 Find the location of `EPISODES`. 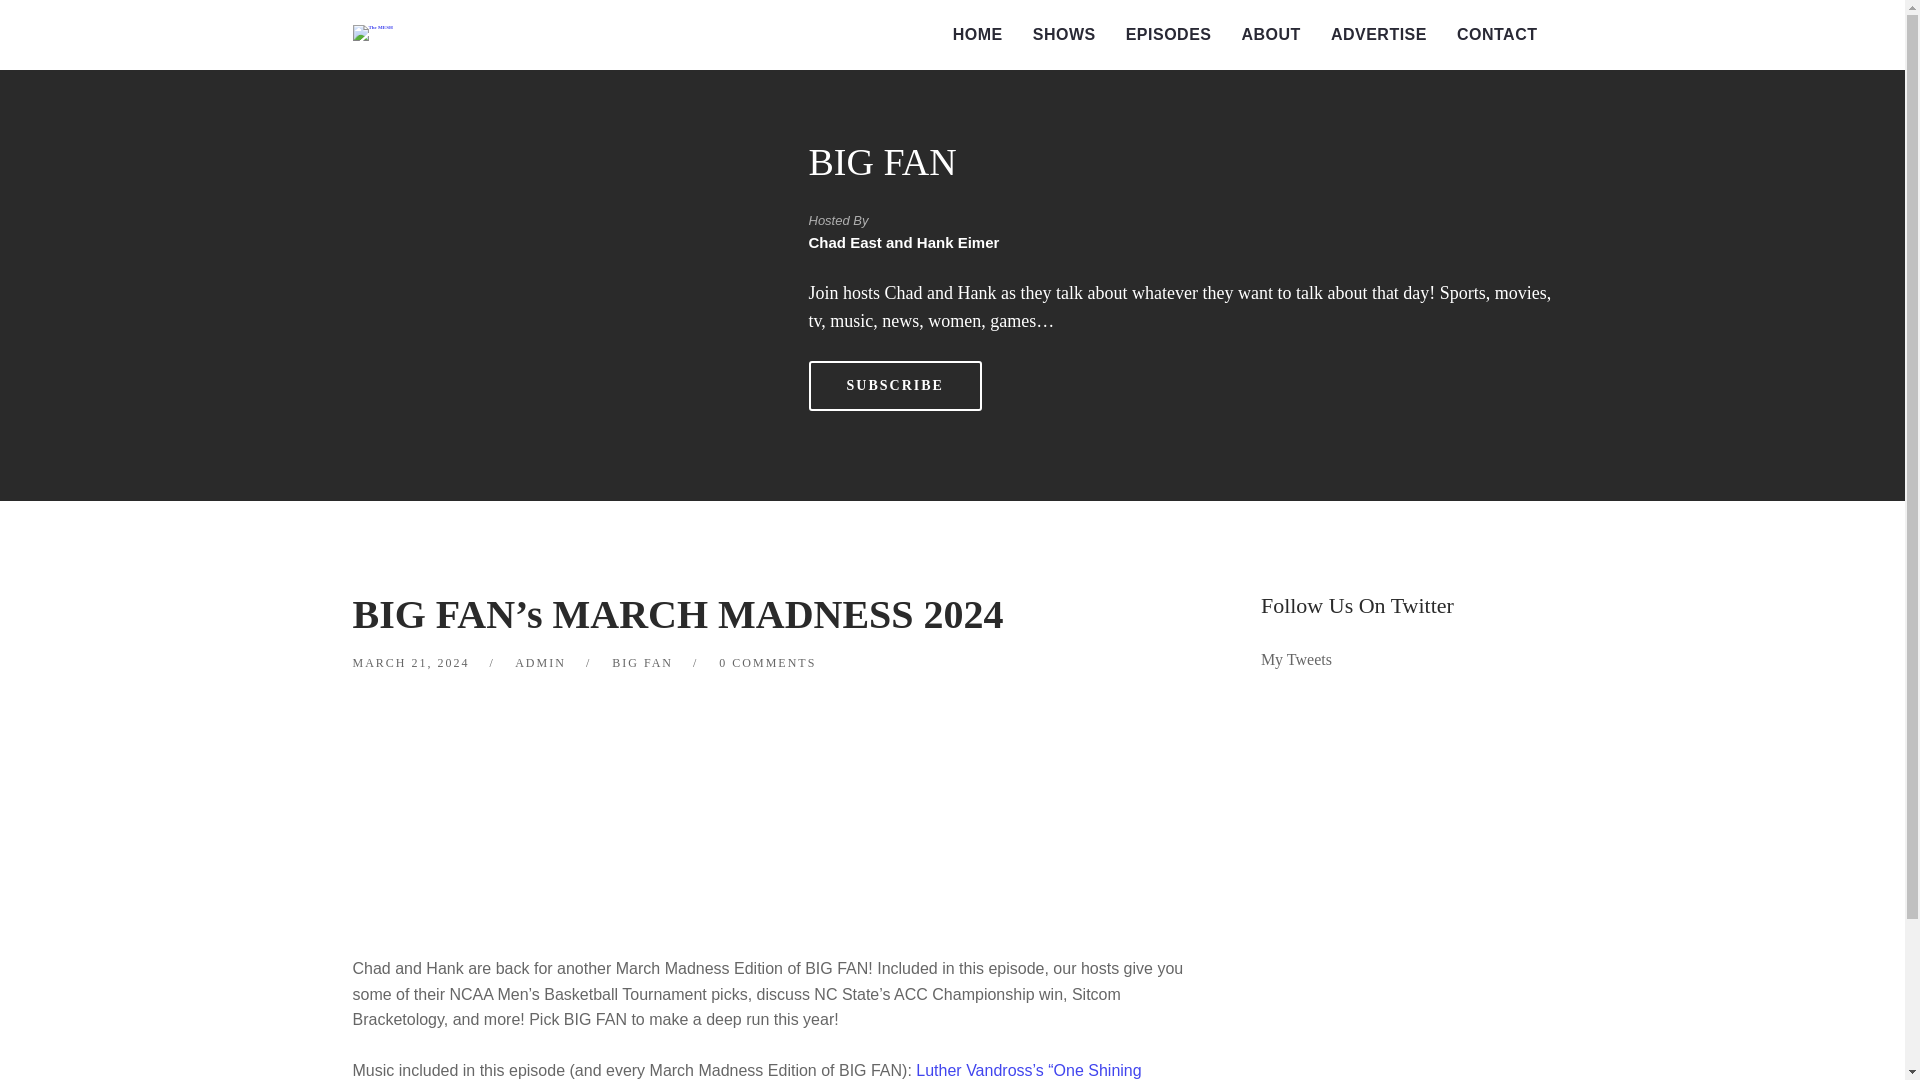

EPISODES is located at coordinates (1168, 35).